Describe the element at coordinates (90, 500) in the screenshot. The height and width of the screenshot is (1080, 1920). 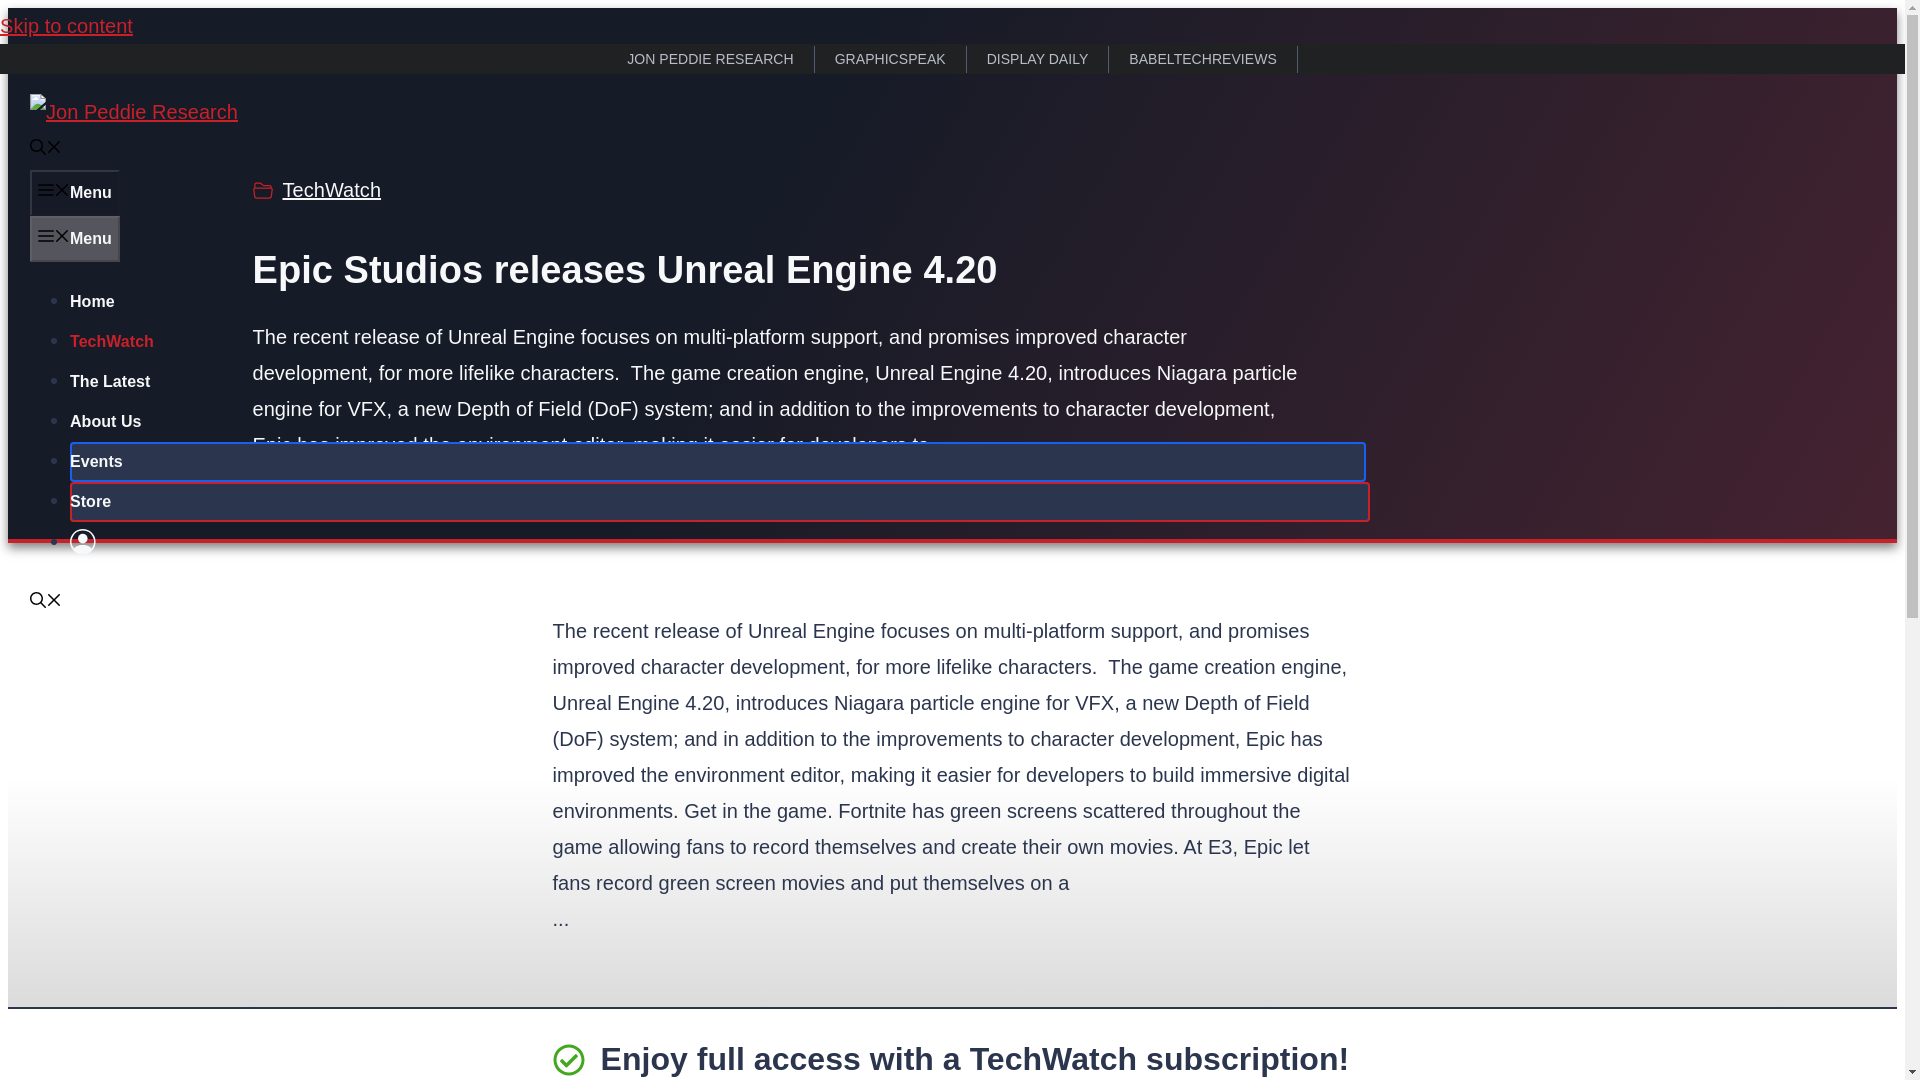
I see `Store` at that location.